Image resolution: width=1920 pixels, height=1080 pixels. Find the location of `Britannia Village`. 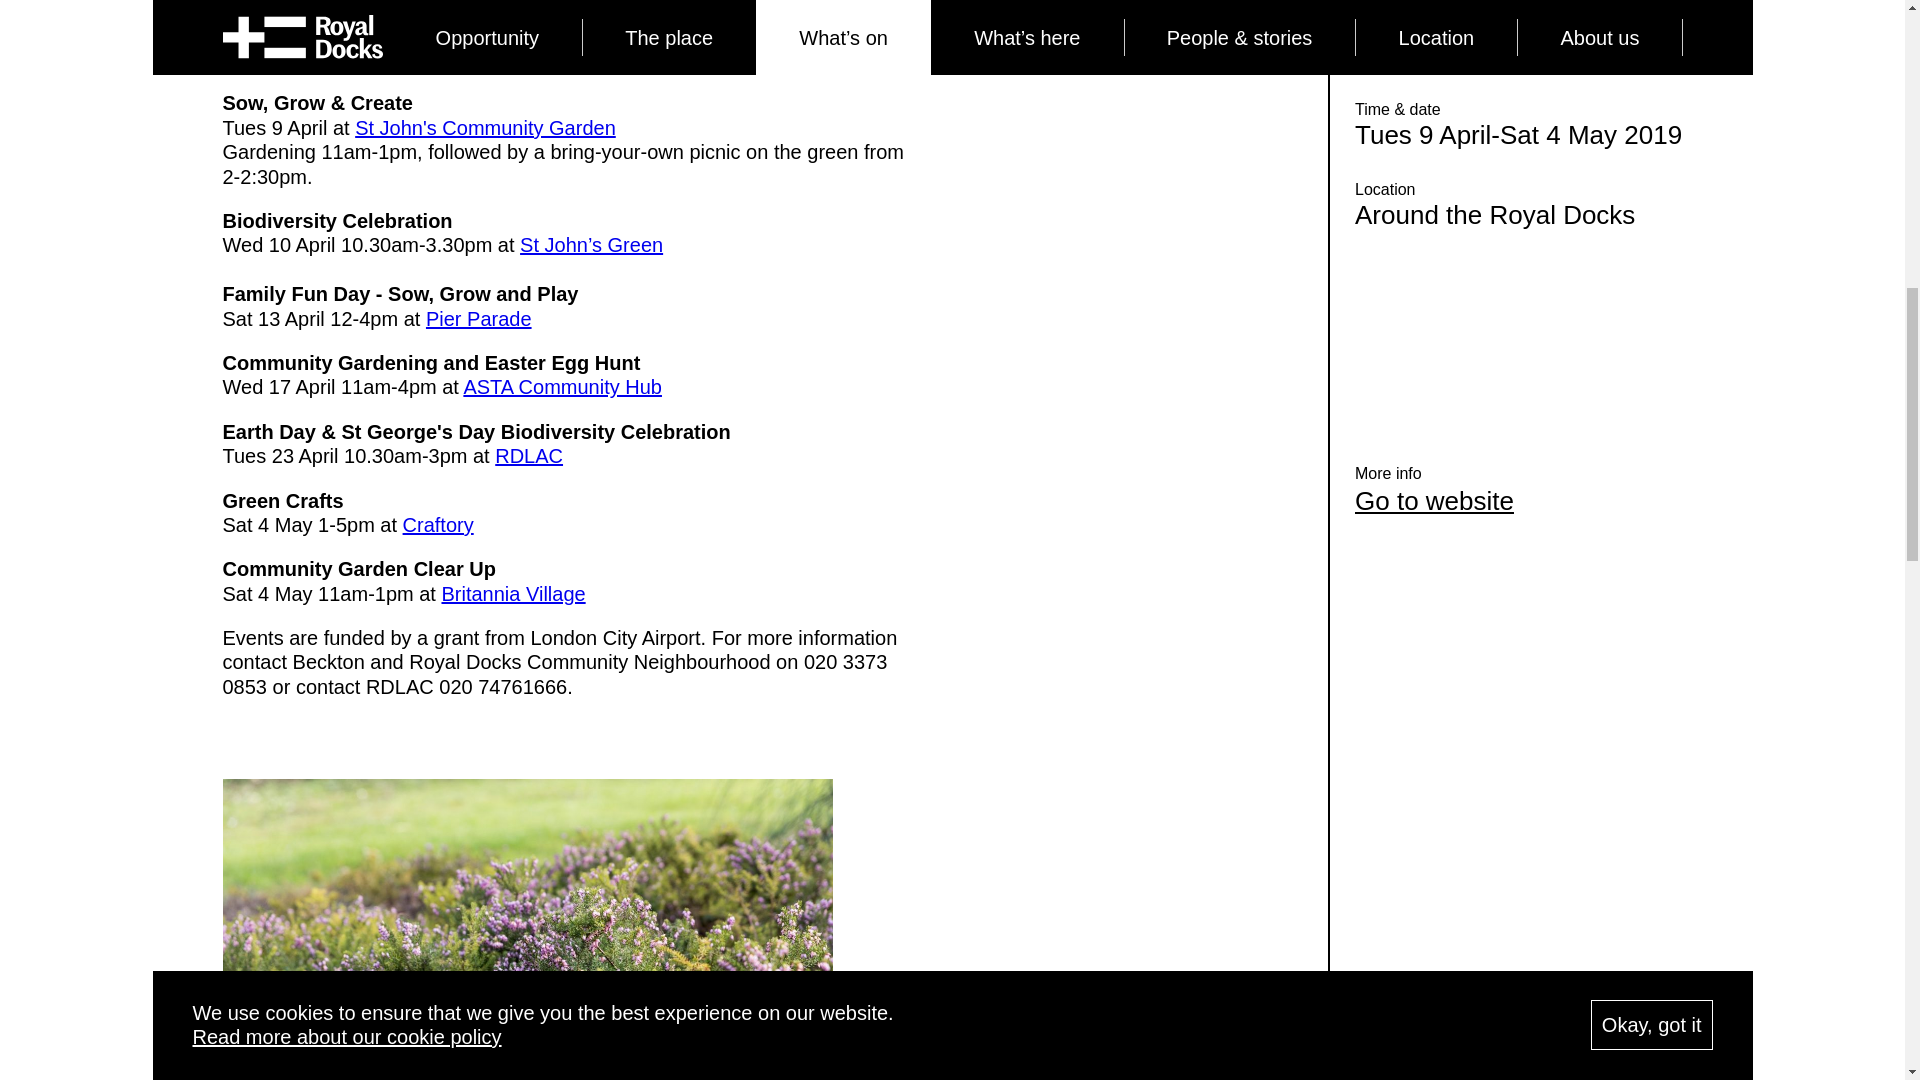

Britannia Village is located at coordinates (513, 594).